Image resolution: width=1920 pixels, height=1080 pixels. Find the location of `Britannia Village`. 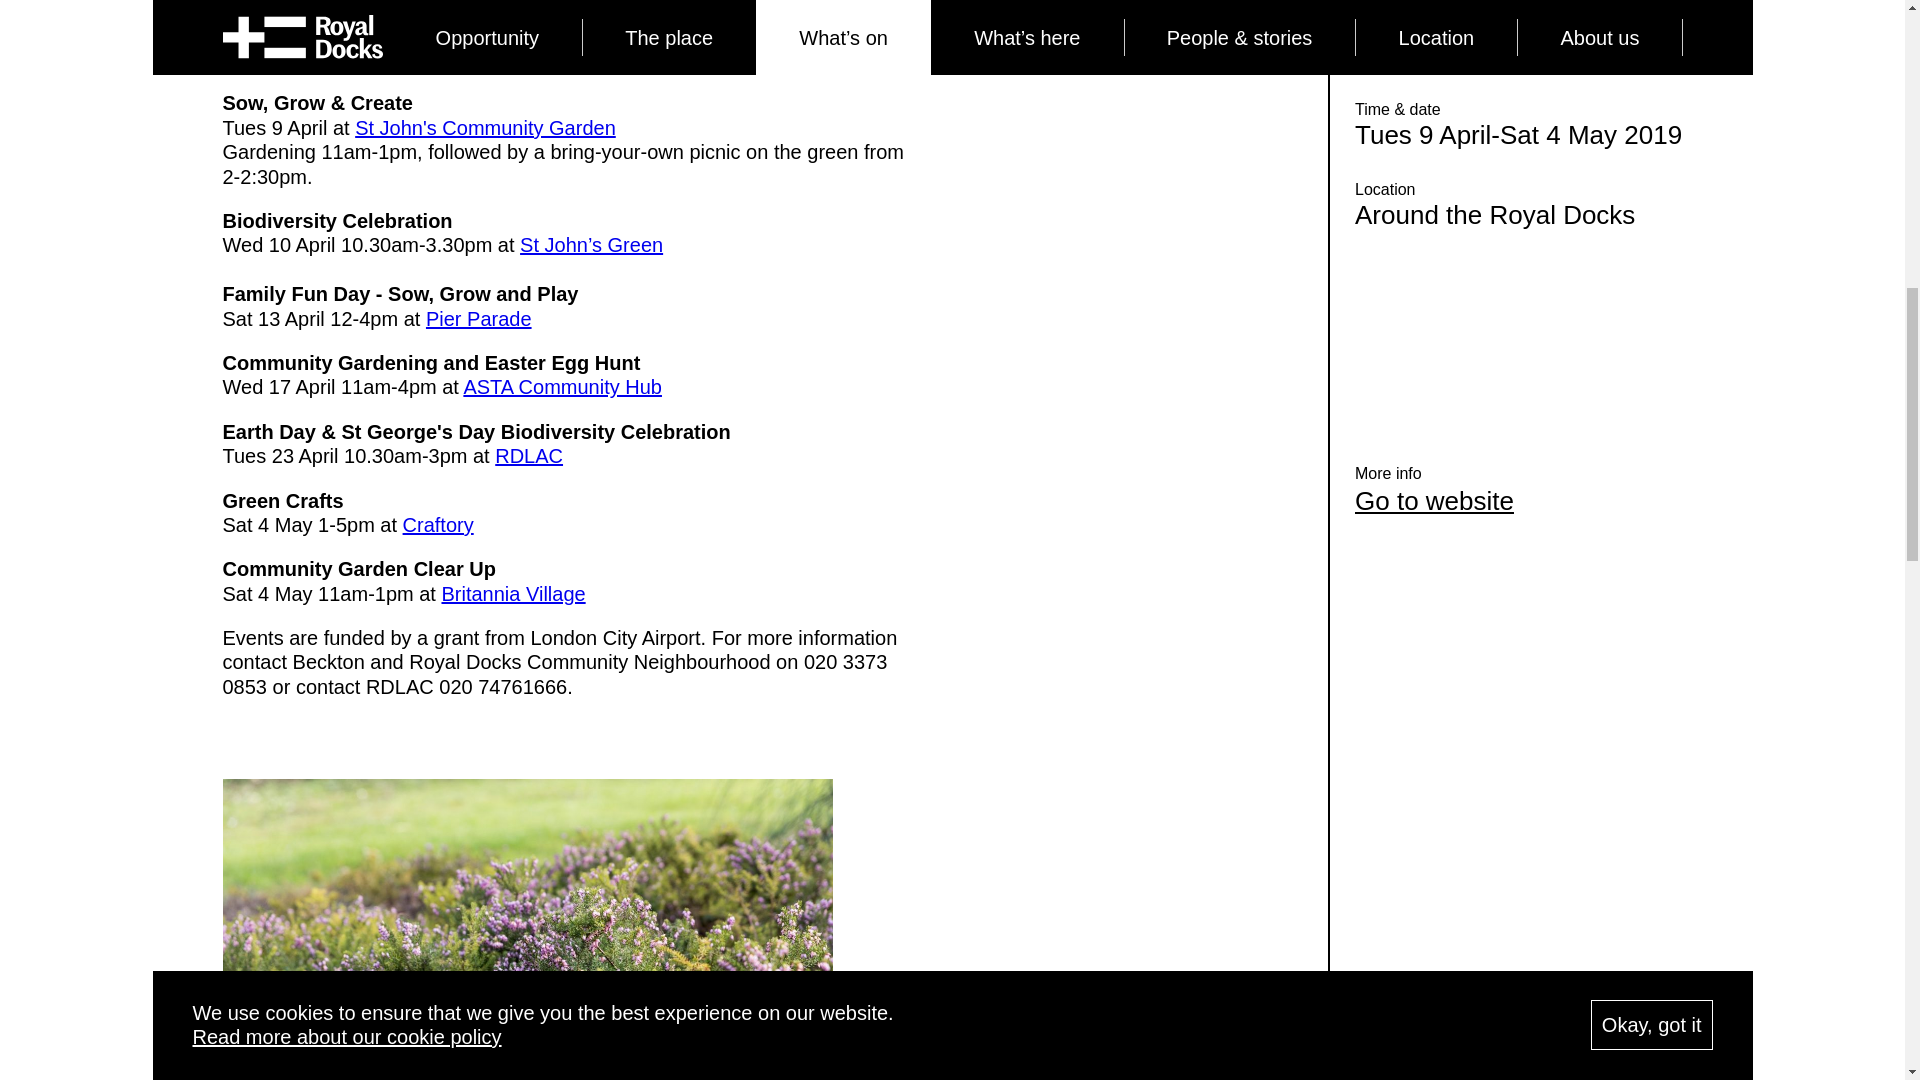

Britannia Village is located at coordinates (513, 594).